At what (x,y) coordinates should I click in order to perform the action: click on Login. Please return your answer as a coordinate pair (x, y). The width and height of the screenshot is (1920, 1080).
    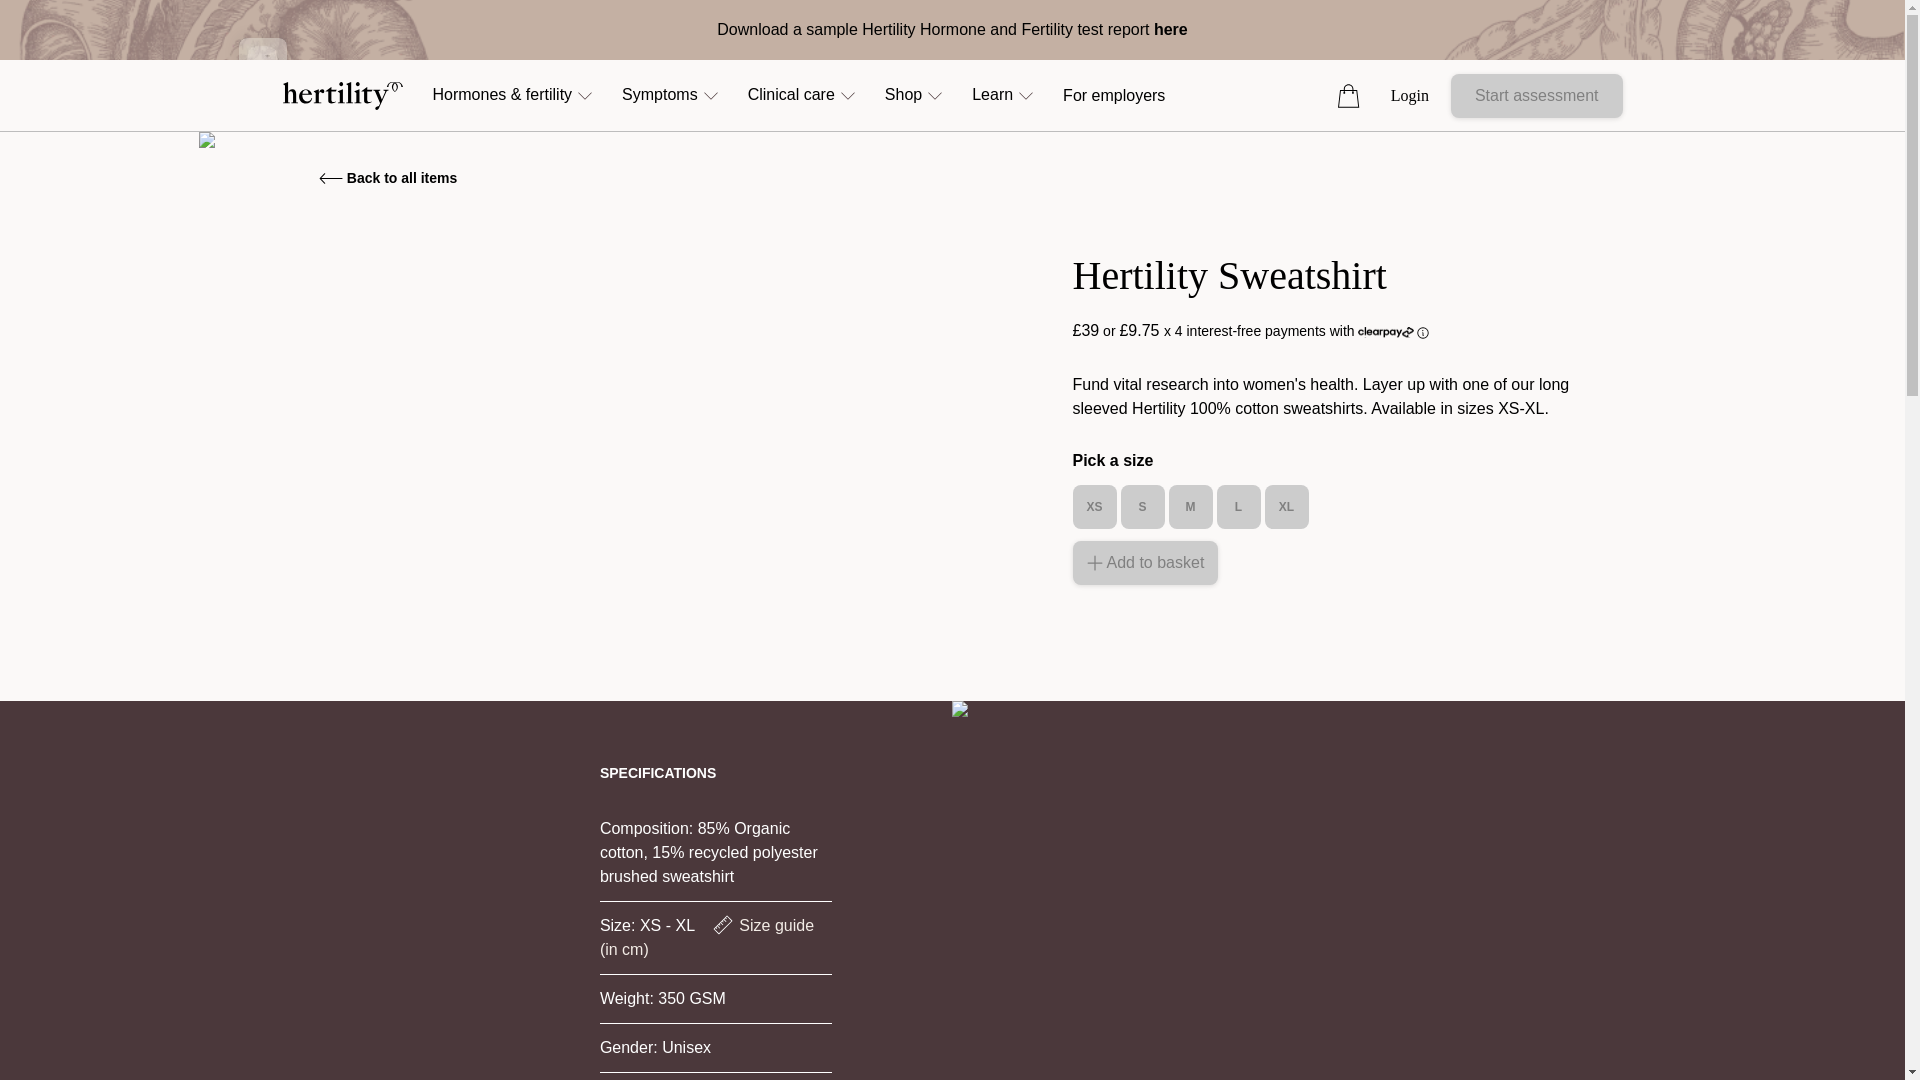
    Looking at the image, I should click on (1409, 96).